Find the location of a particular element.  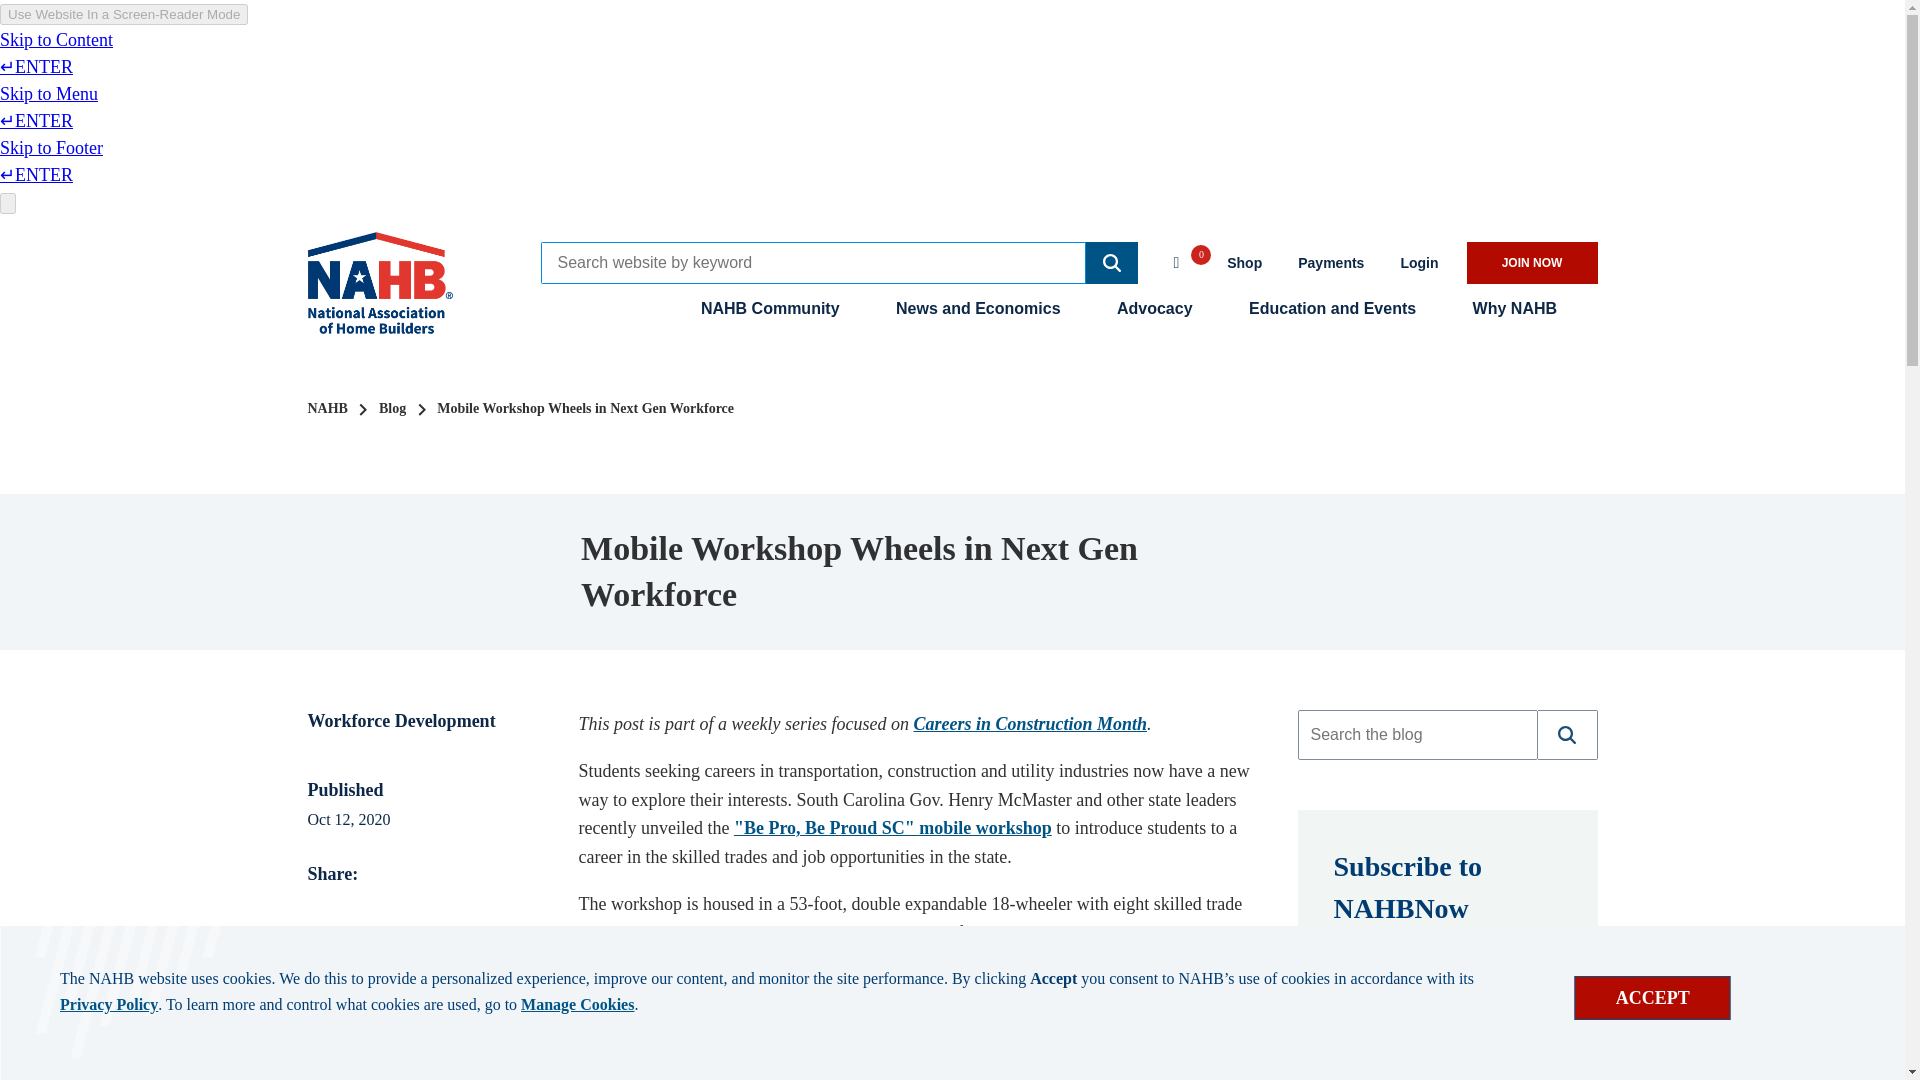

Print is located at coordinates (404, 910).